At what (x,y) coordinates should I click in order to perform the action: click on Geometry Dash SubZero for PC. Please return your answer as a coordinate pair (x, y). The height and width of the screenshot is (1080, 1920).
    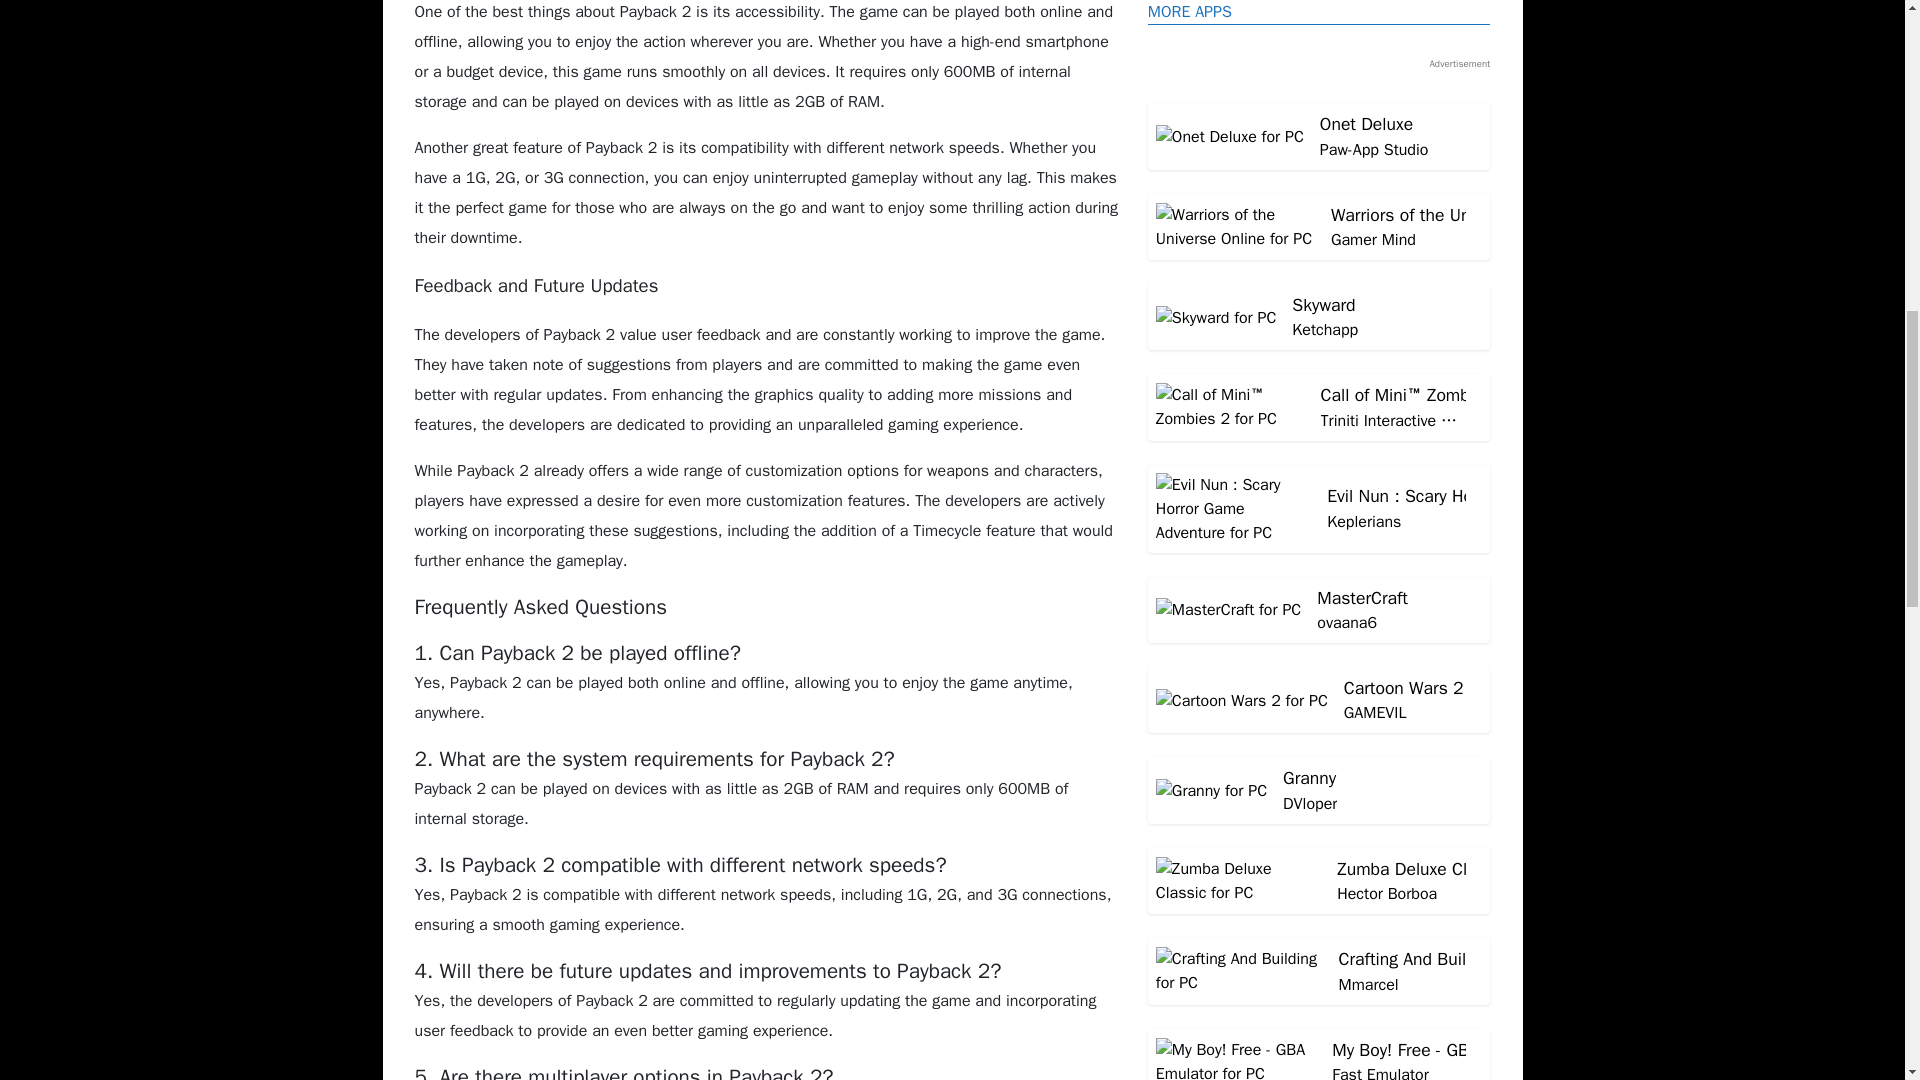
    Looking at the image, I should click on (1320, 136).